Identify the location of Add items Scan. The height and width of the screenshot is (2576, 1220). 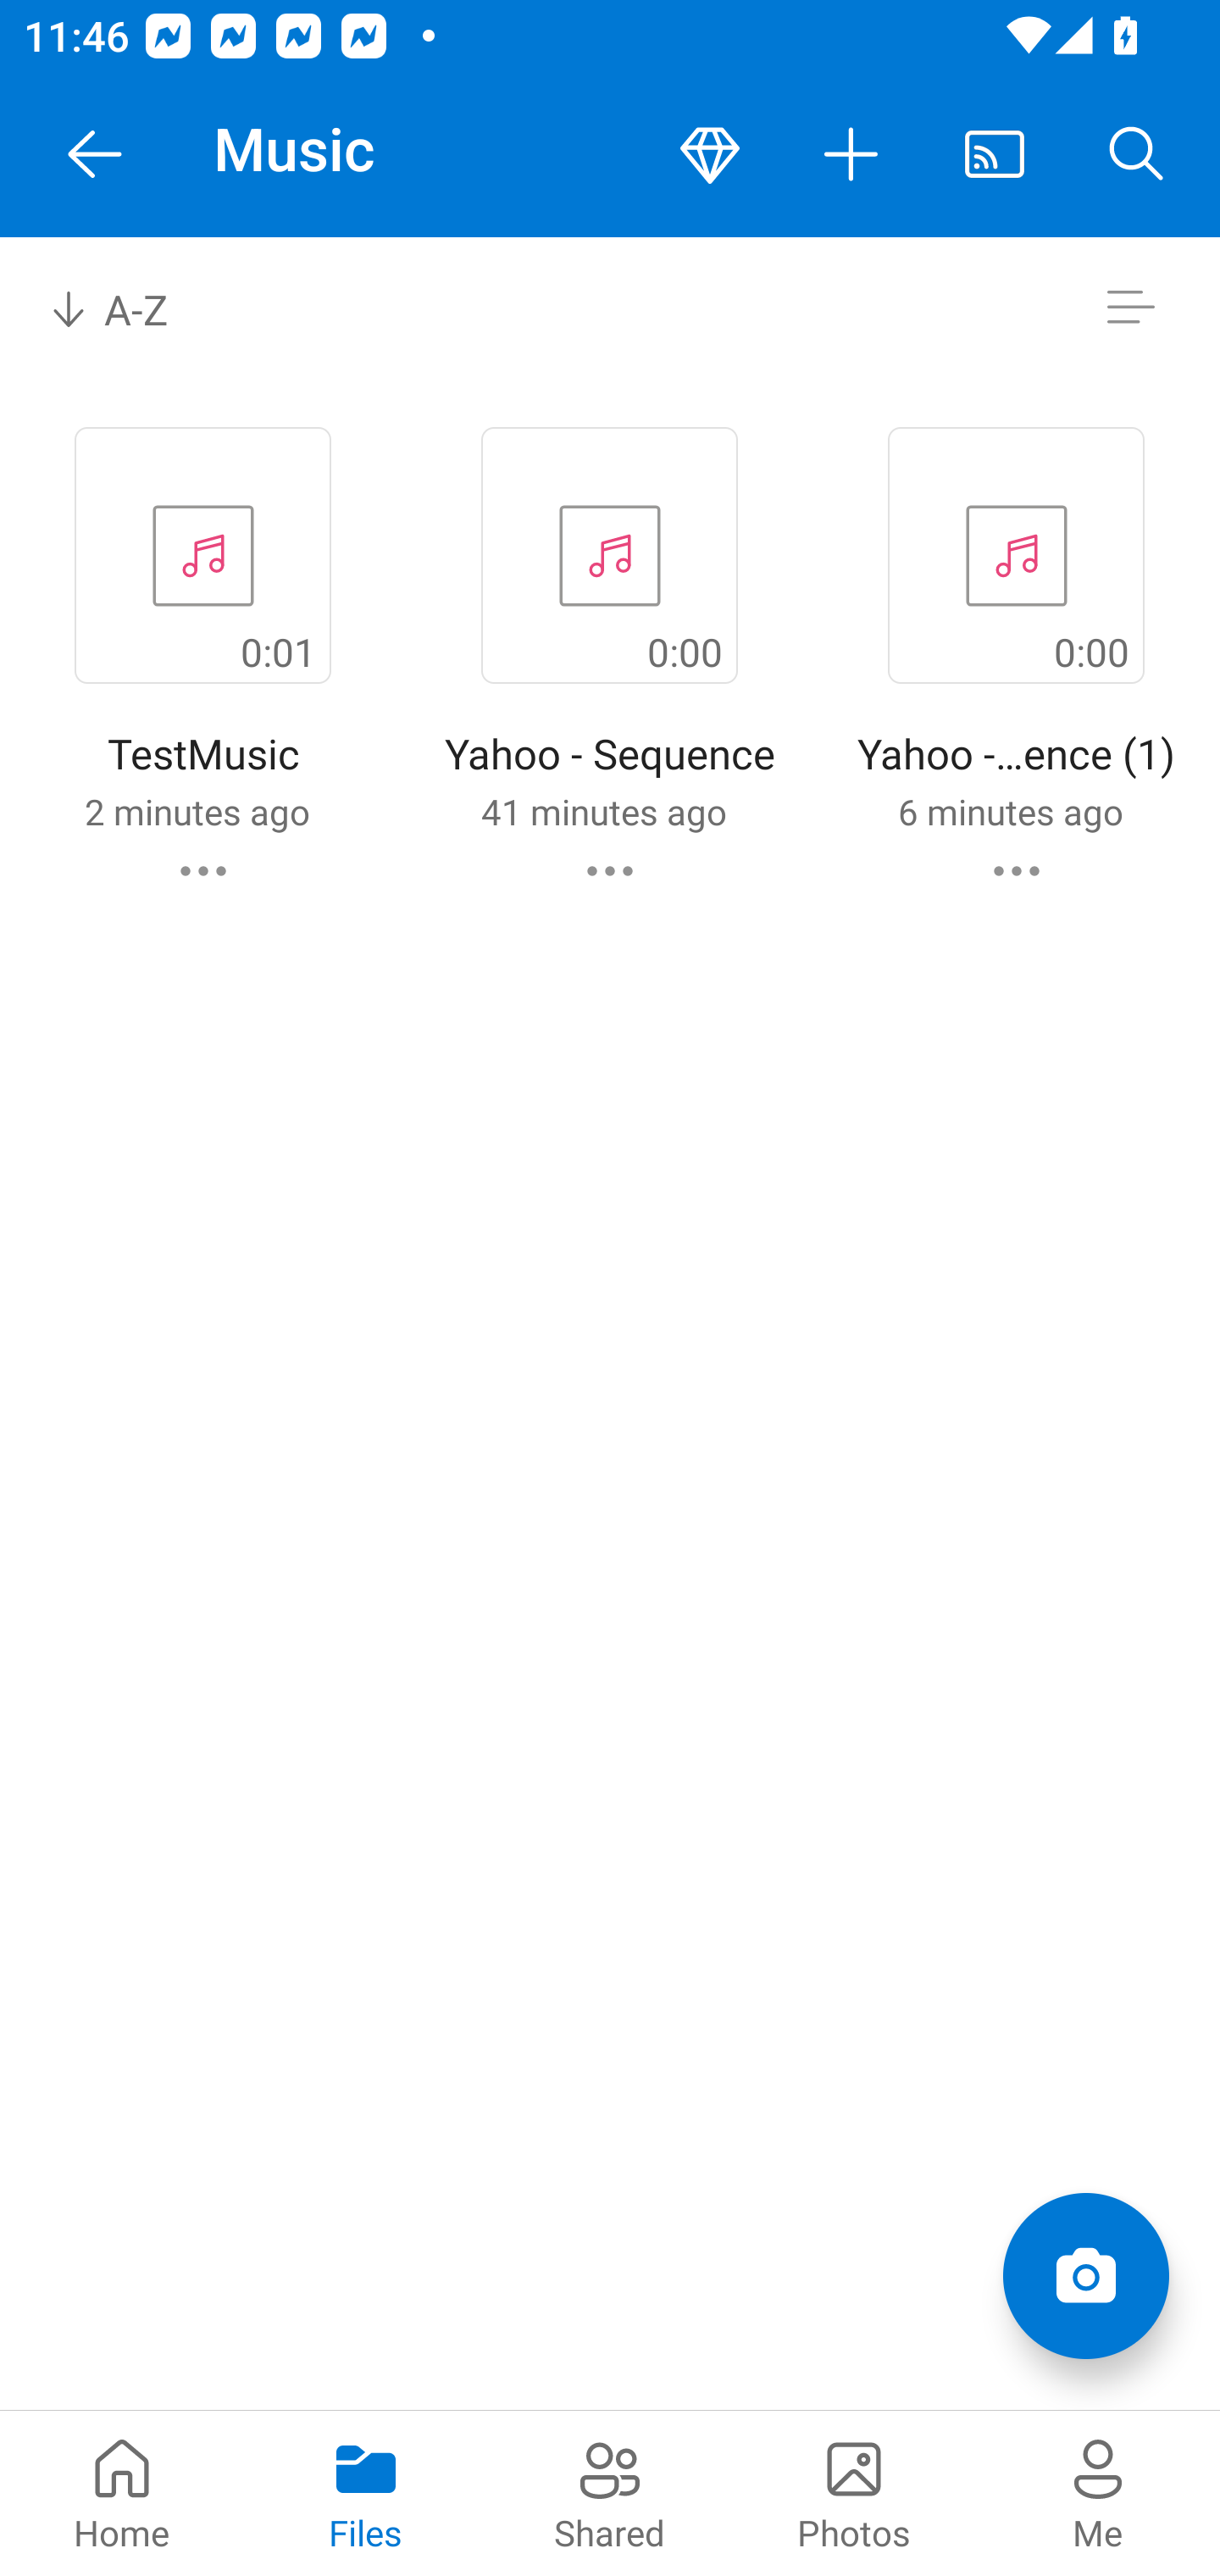
(1085, 2276).